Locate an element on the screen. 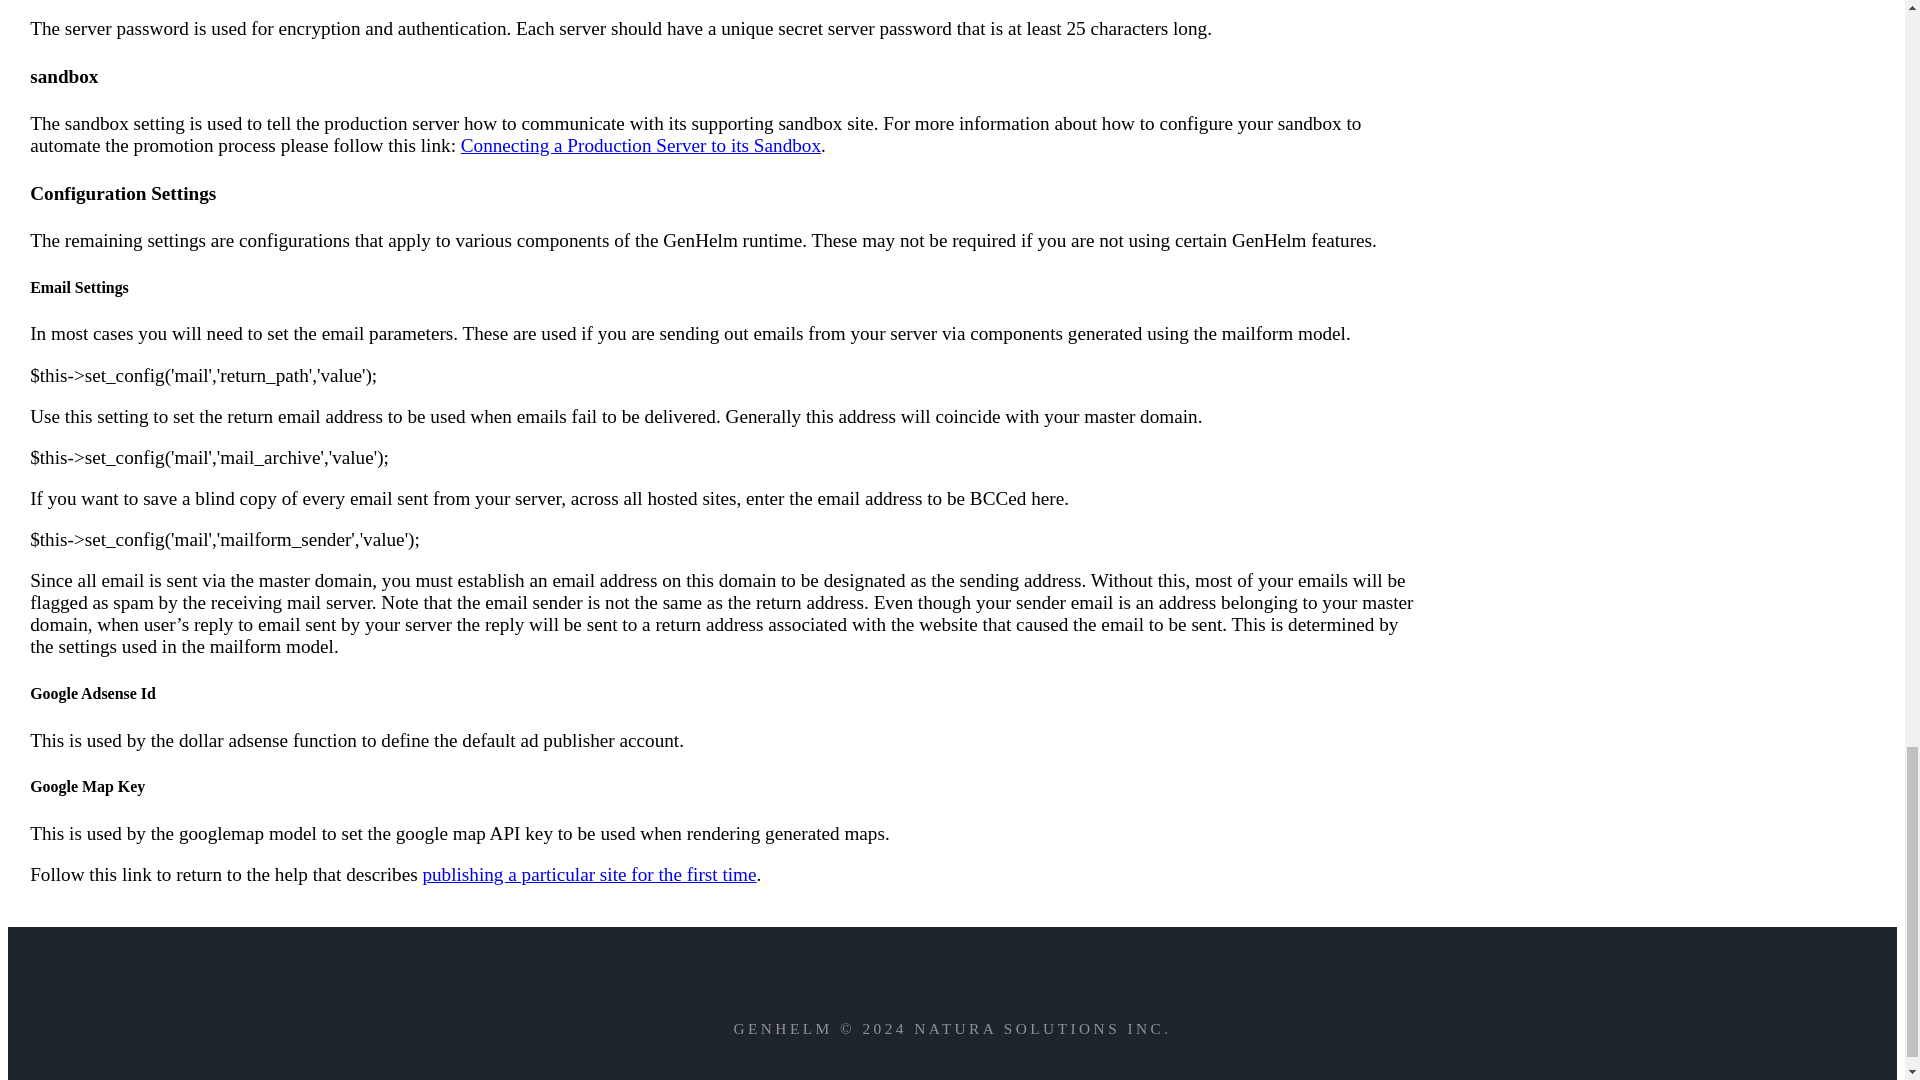 Image resolution: width=1920 pixels, height=1080 pixels. Learn About Staging Options is located at coordinates (640, 145).